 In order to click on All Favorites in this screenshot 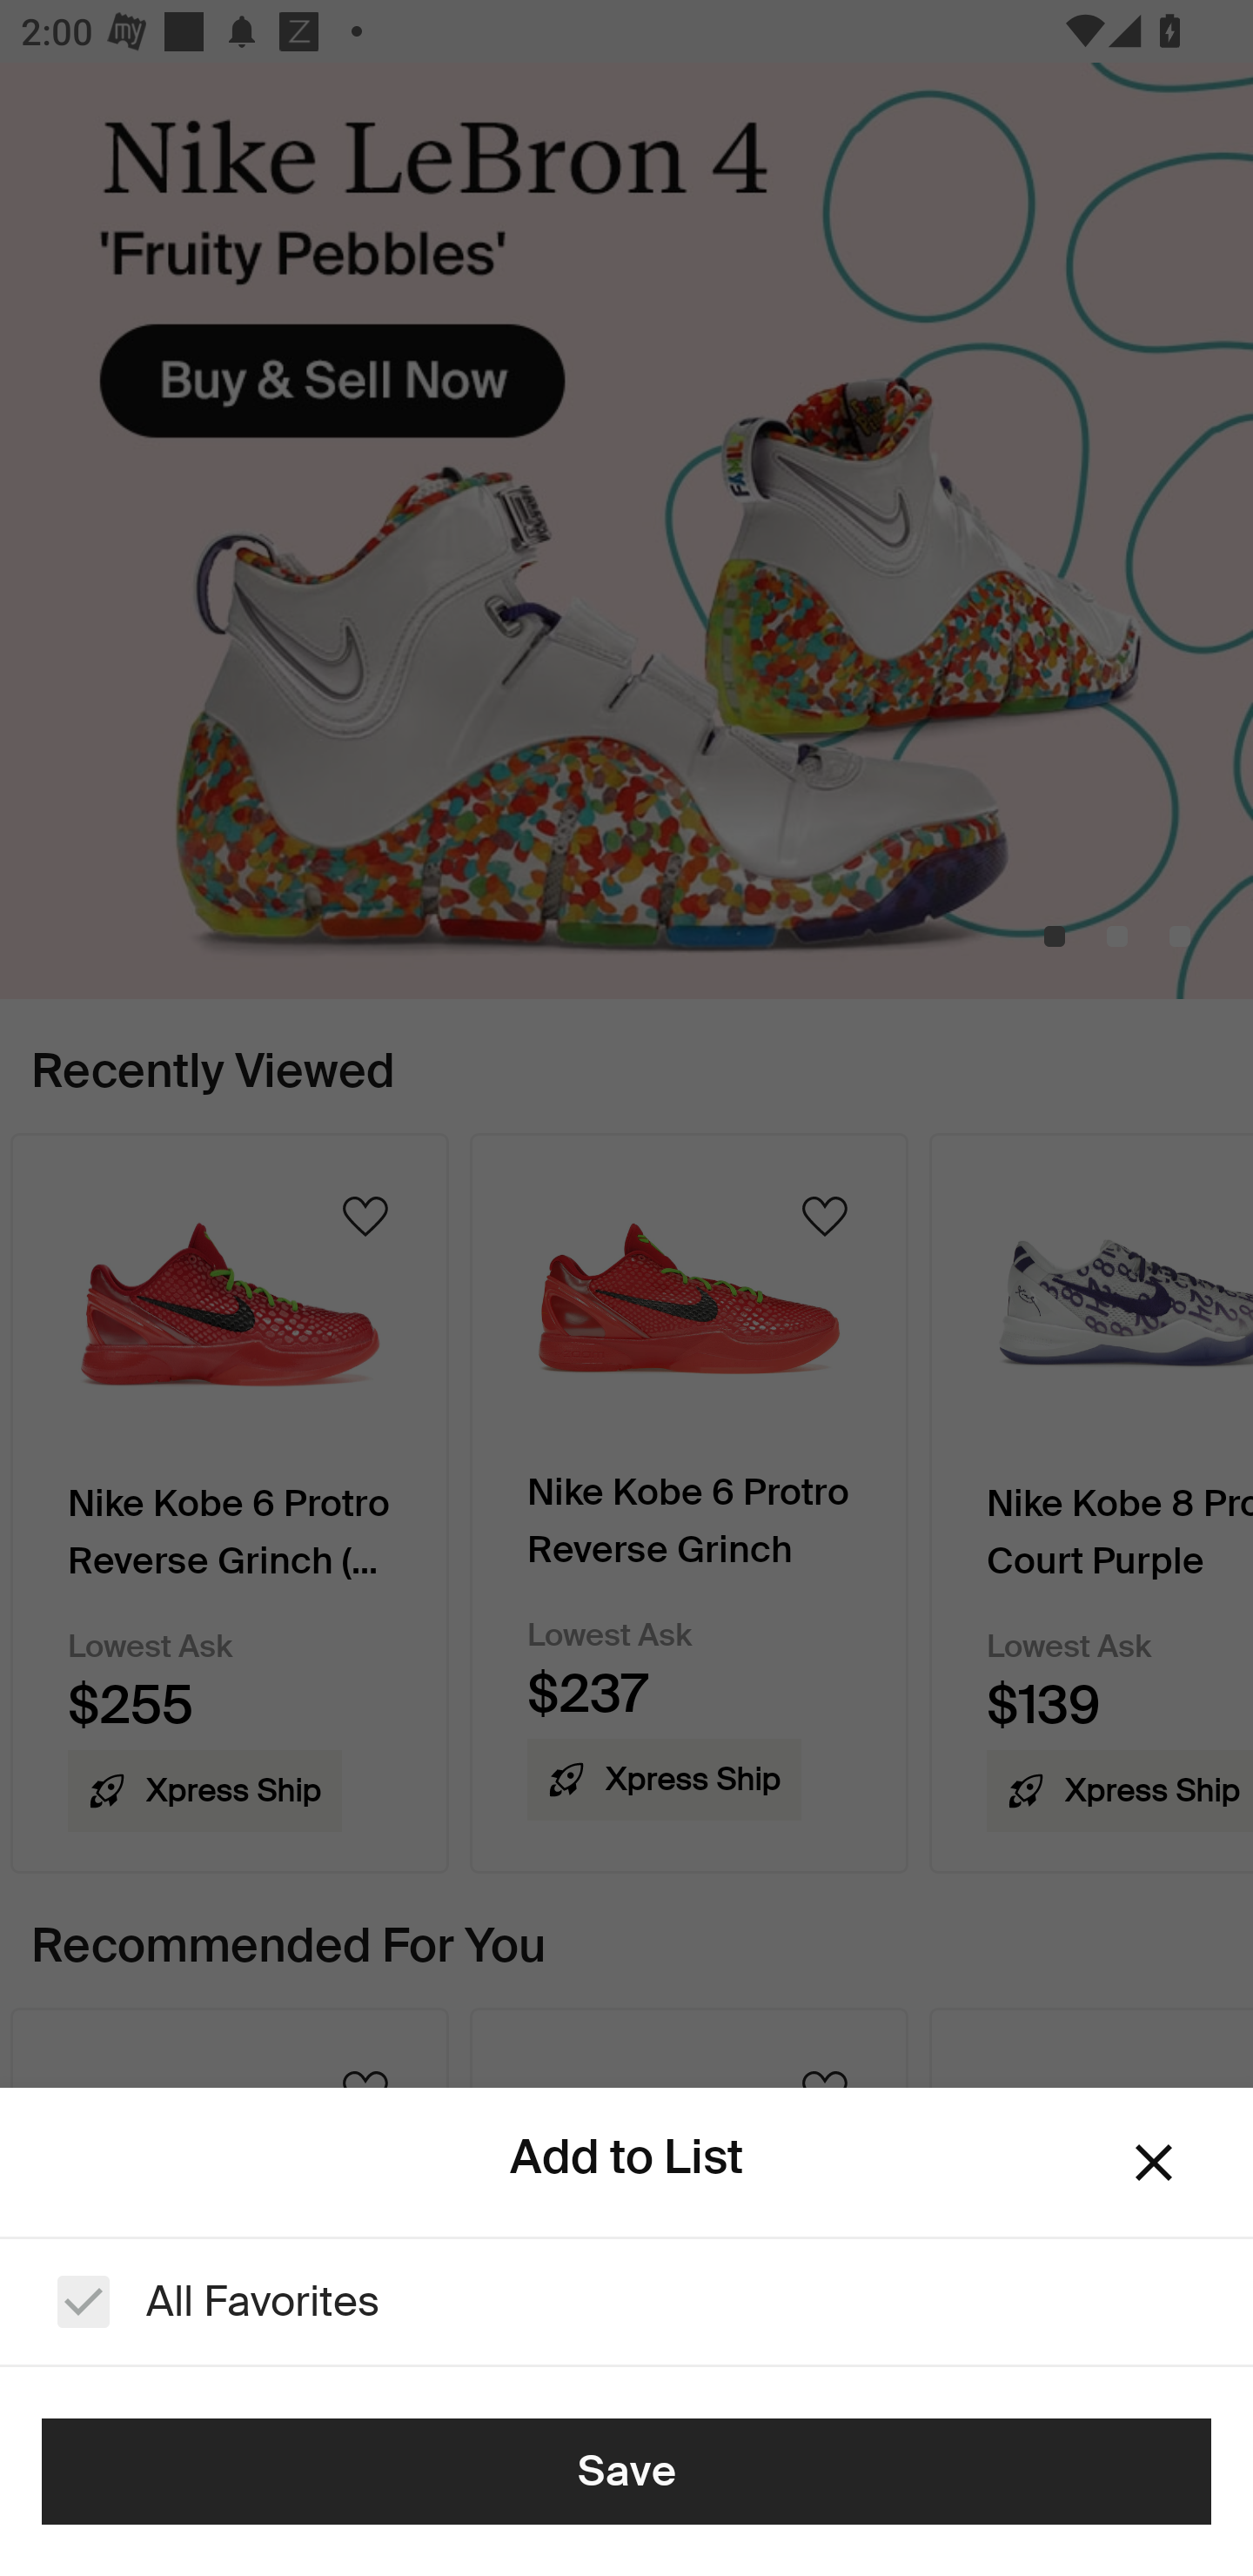, I will do `click(626, 2301)`.